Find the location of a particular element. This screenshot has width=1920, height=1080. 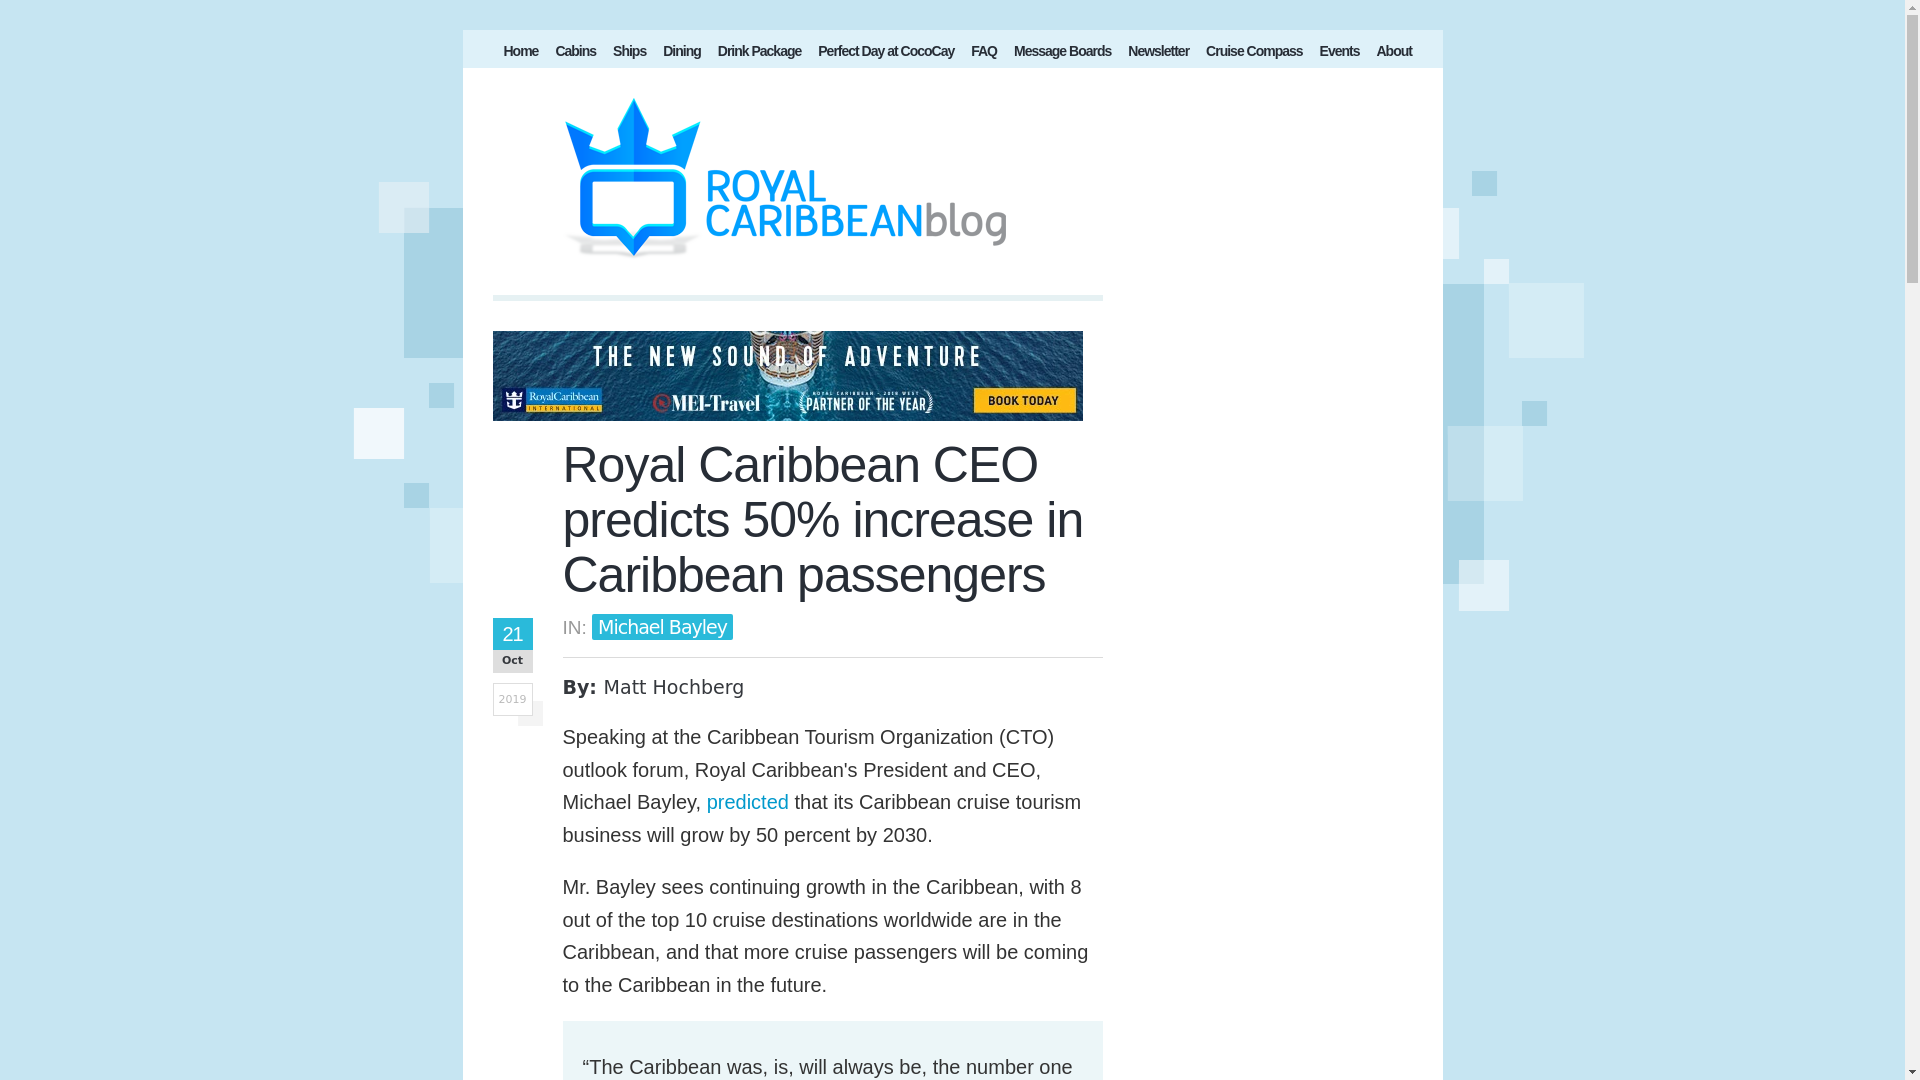

Michael Bayley is located at coordinates (662, 627).